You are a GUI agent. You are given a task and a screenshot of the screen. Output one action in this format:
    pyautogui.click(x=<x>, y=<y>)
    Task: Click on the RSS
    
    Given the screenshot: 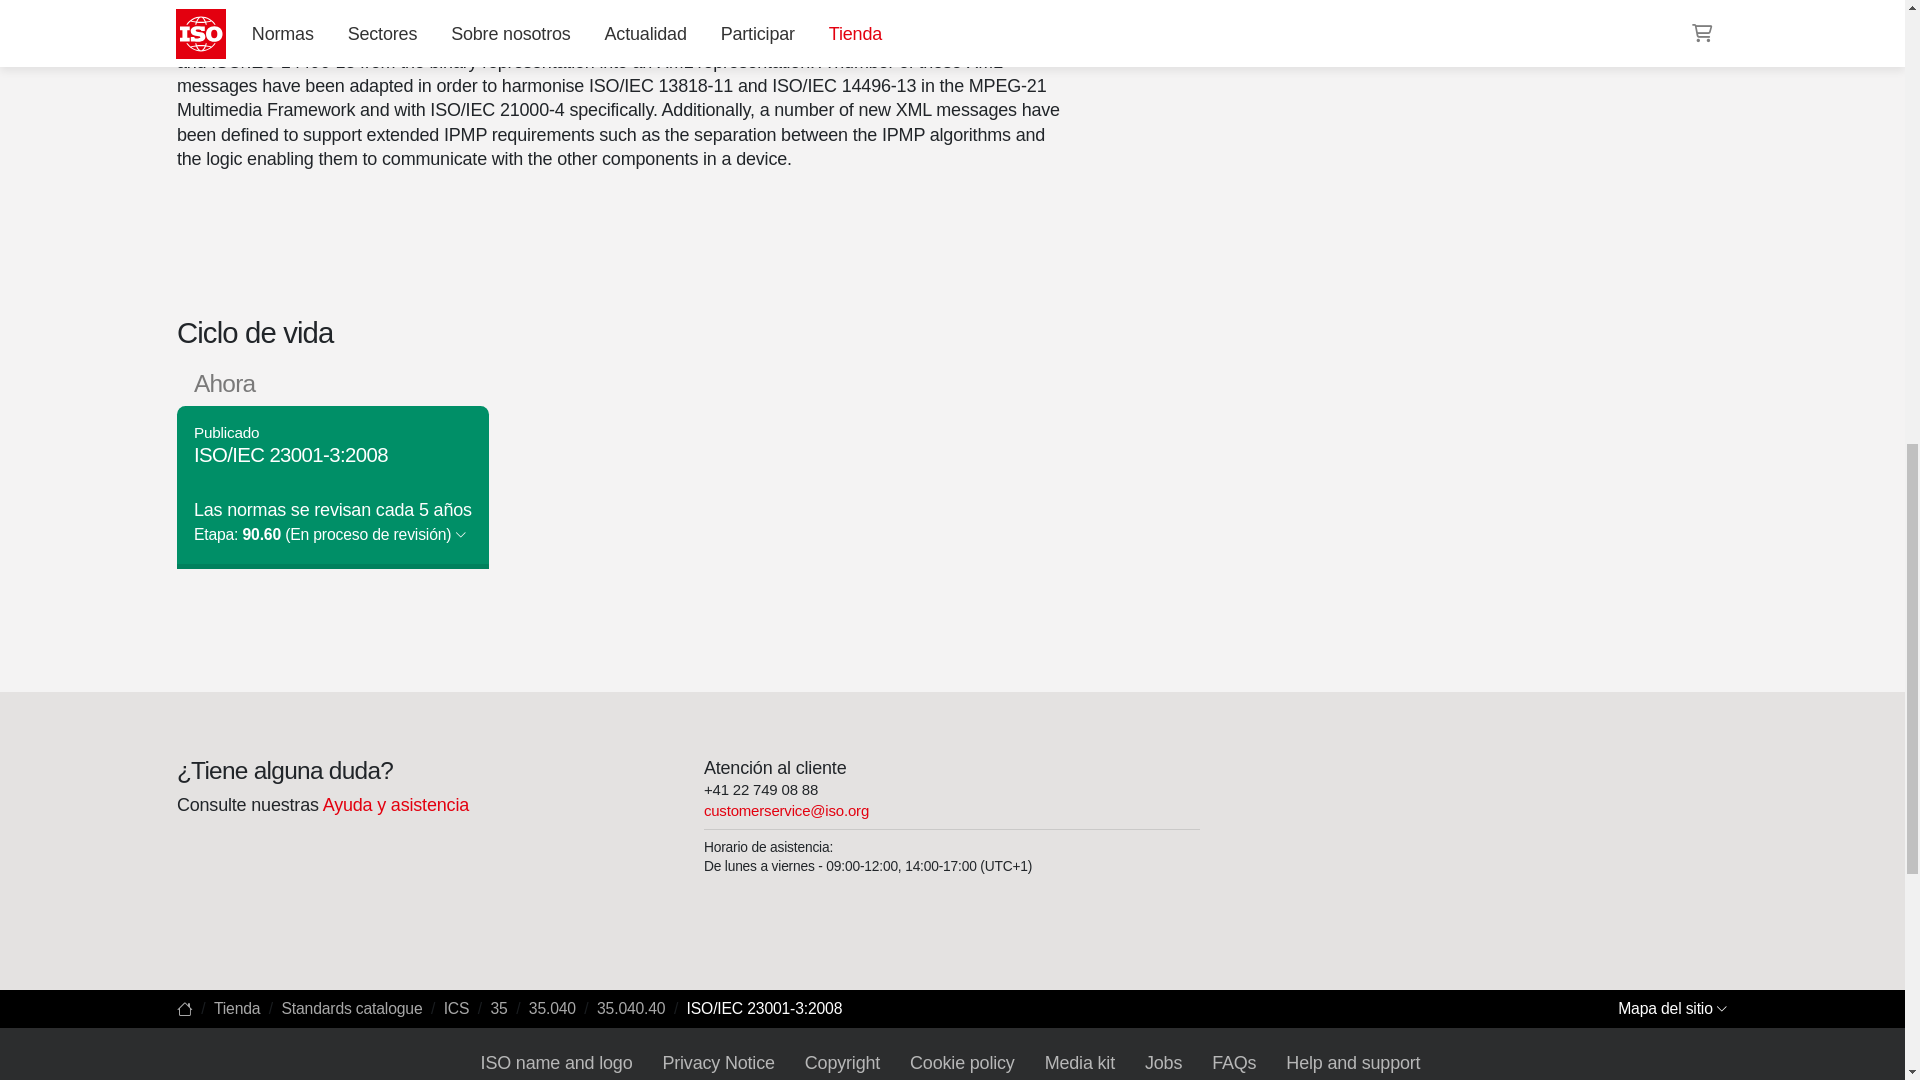 What is the action you would take?
    pyautogui.click(x=1261, y=8)
    